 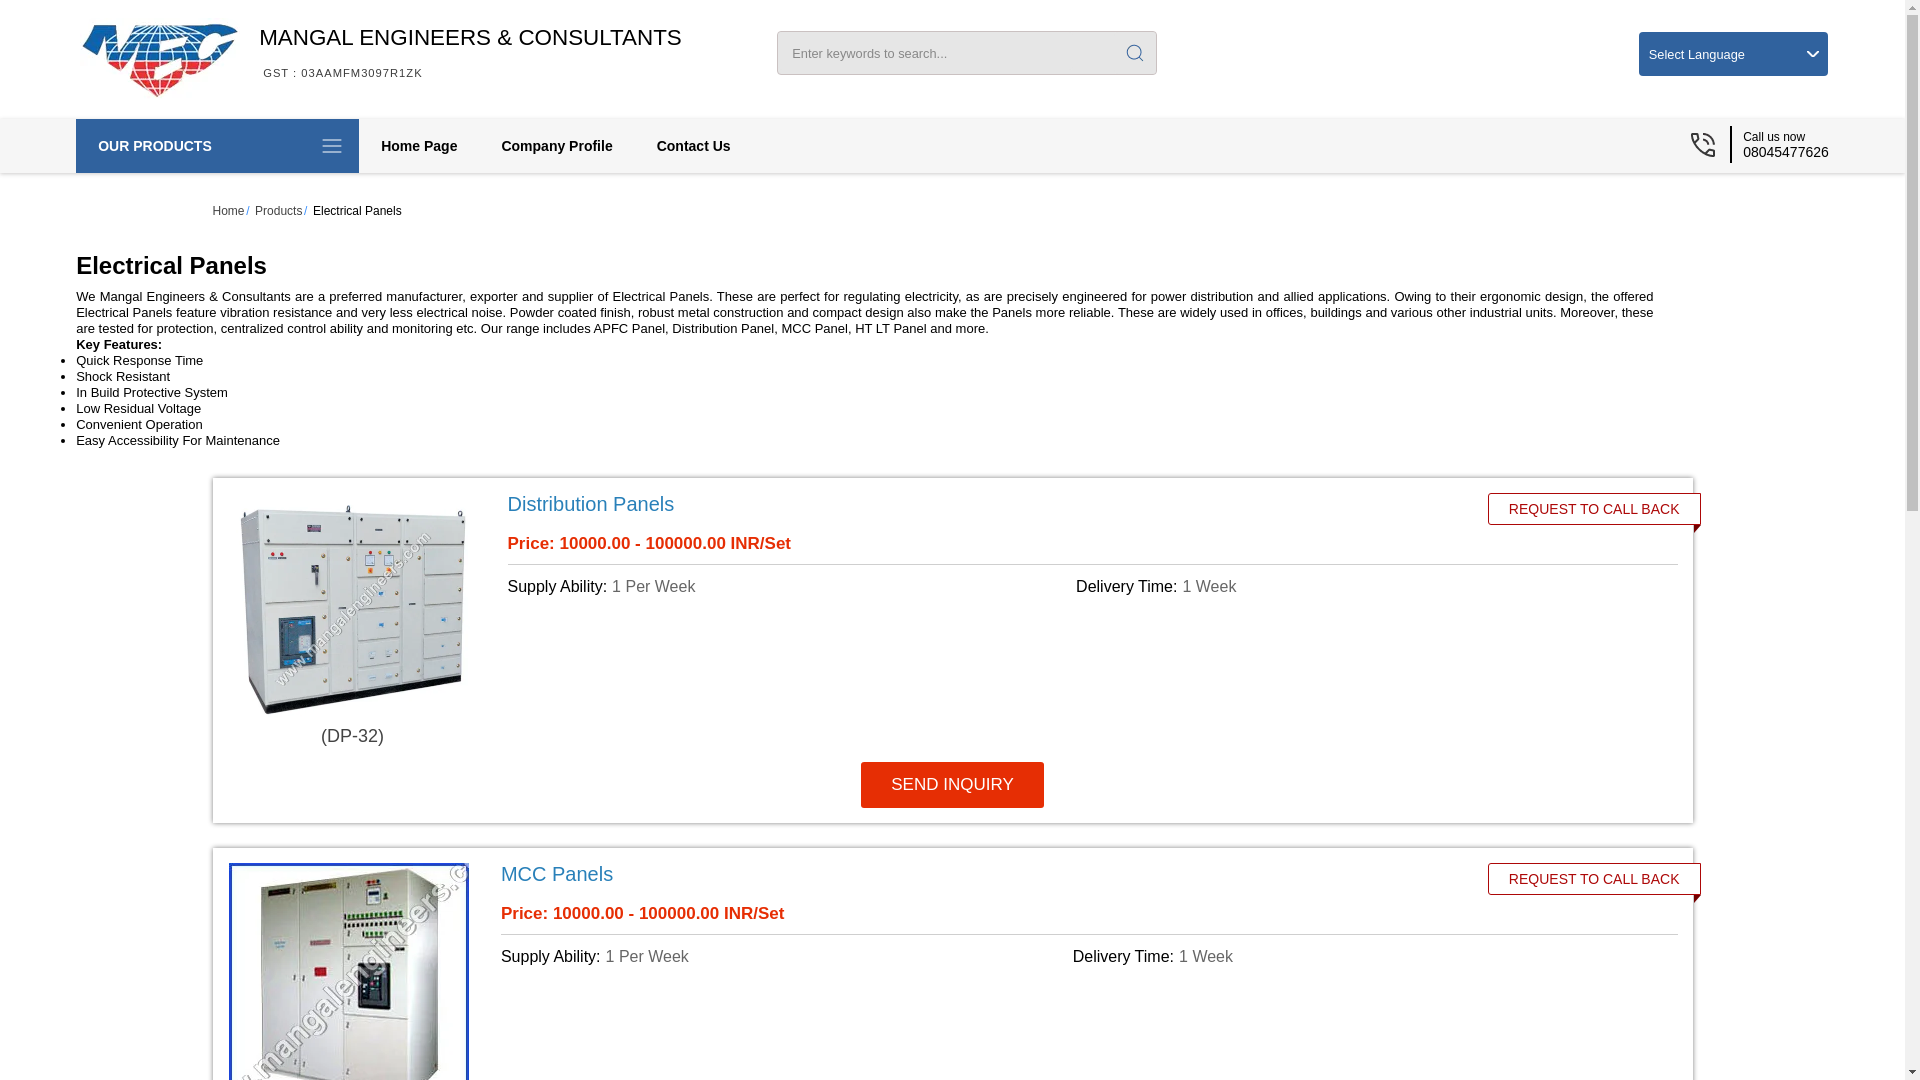 I want to click on MCC Panels, so click(x=971, y=872).